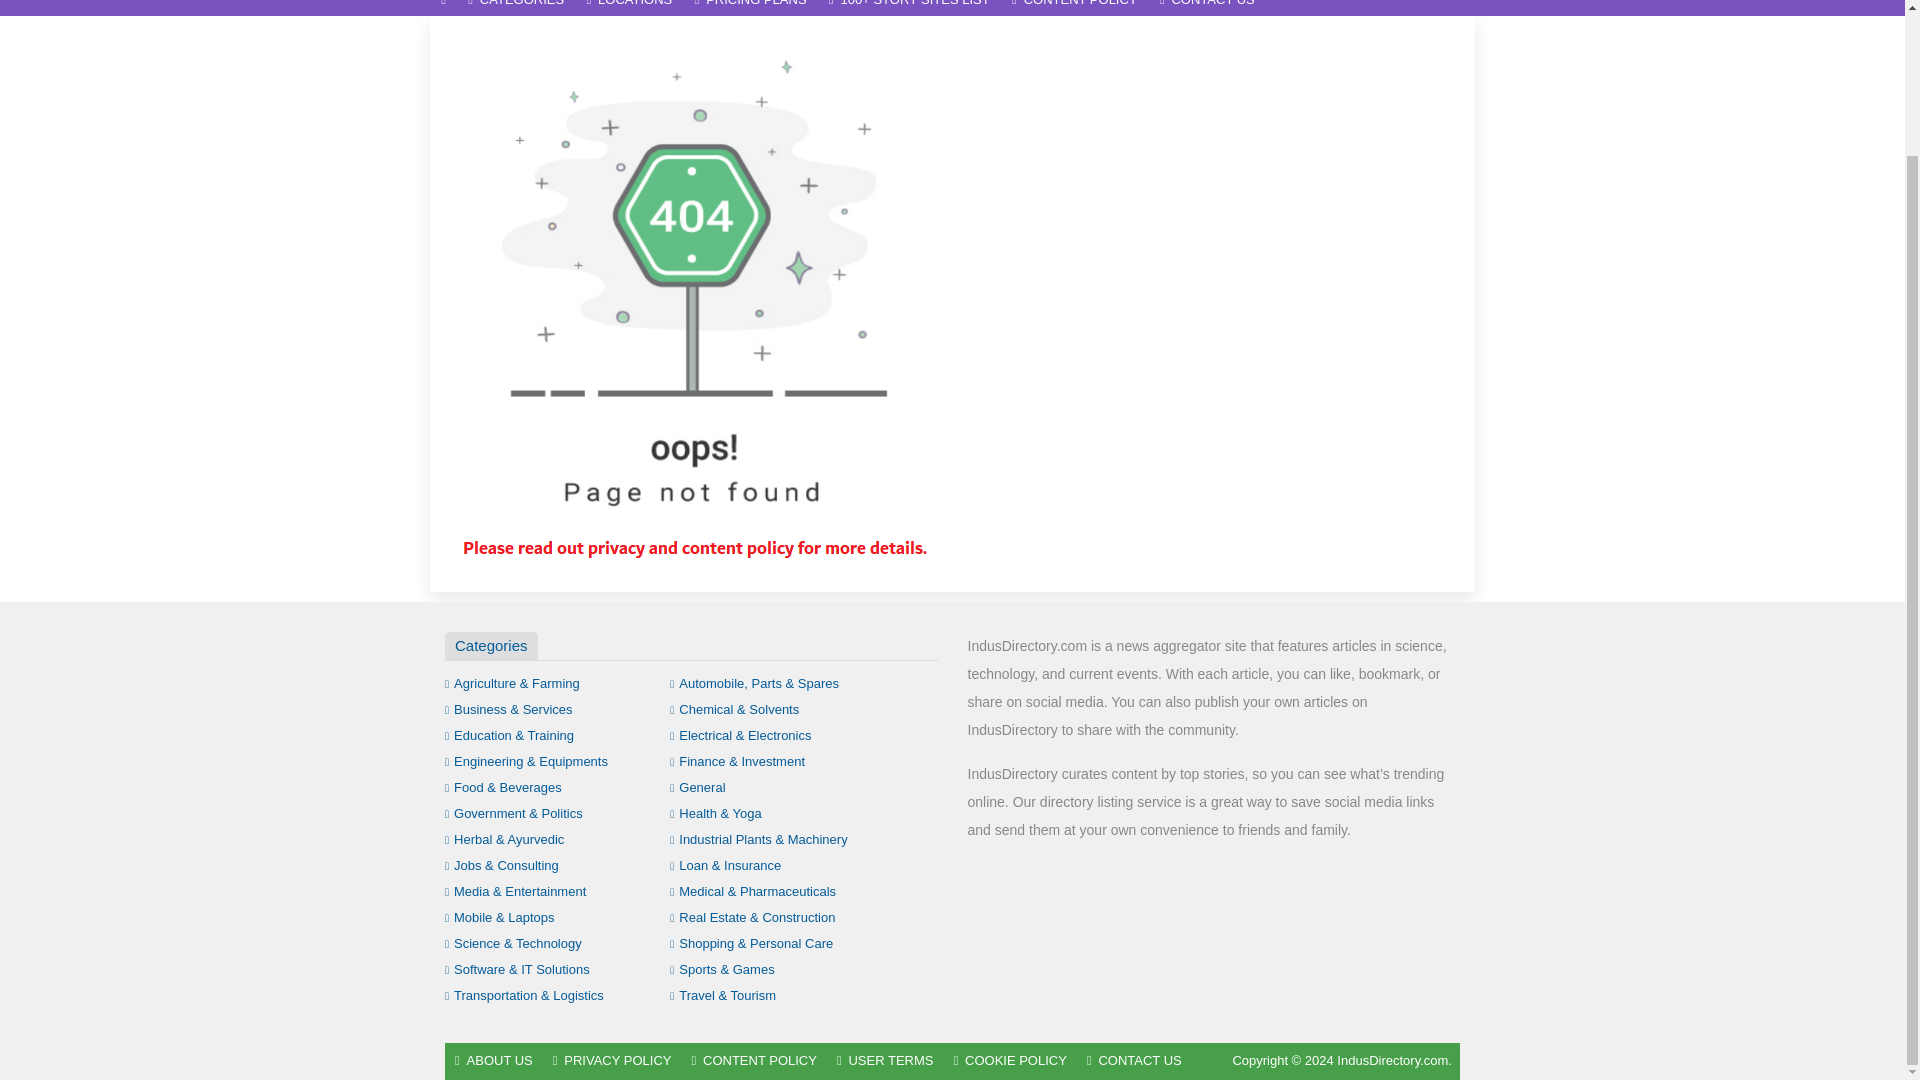 The height and width of the screenshot is (1080, 1920). What do you see at coordinates (698, 786) in the screenshot?
I see `General` at bounding box center [698, 786].